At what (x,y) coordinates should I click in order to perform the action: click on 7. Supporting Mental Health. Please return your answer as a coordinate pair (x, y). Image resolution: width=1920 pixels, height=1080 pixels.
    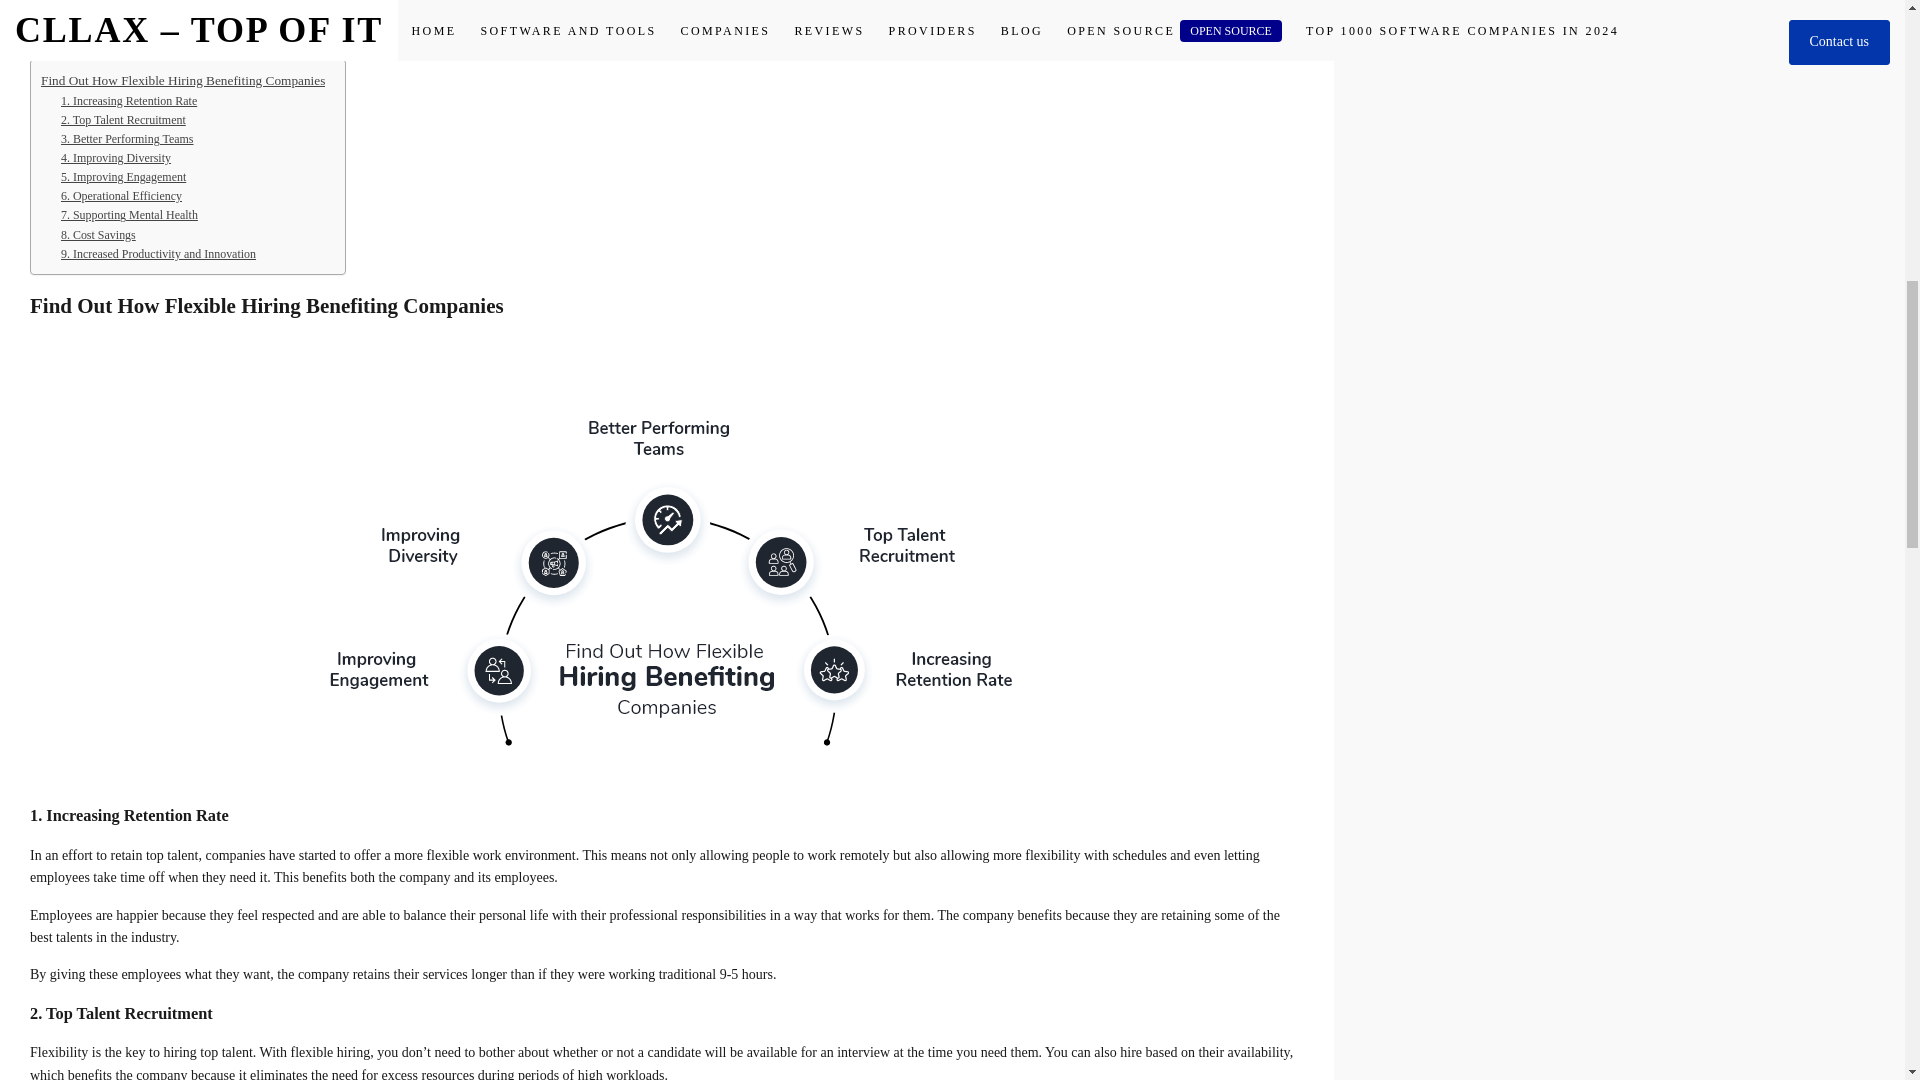
    Looking at the image, I should click on (129, 215).